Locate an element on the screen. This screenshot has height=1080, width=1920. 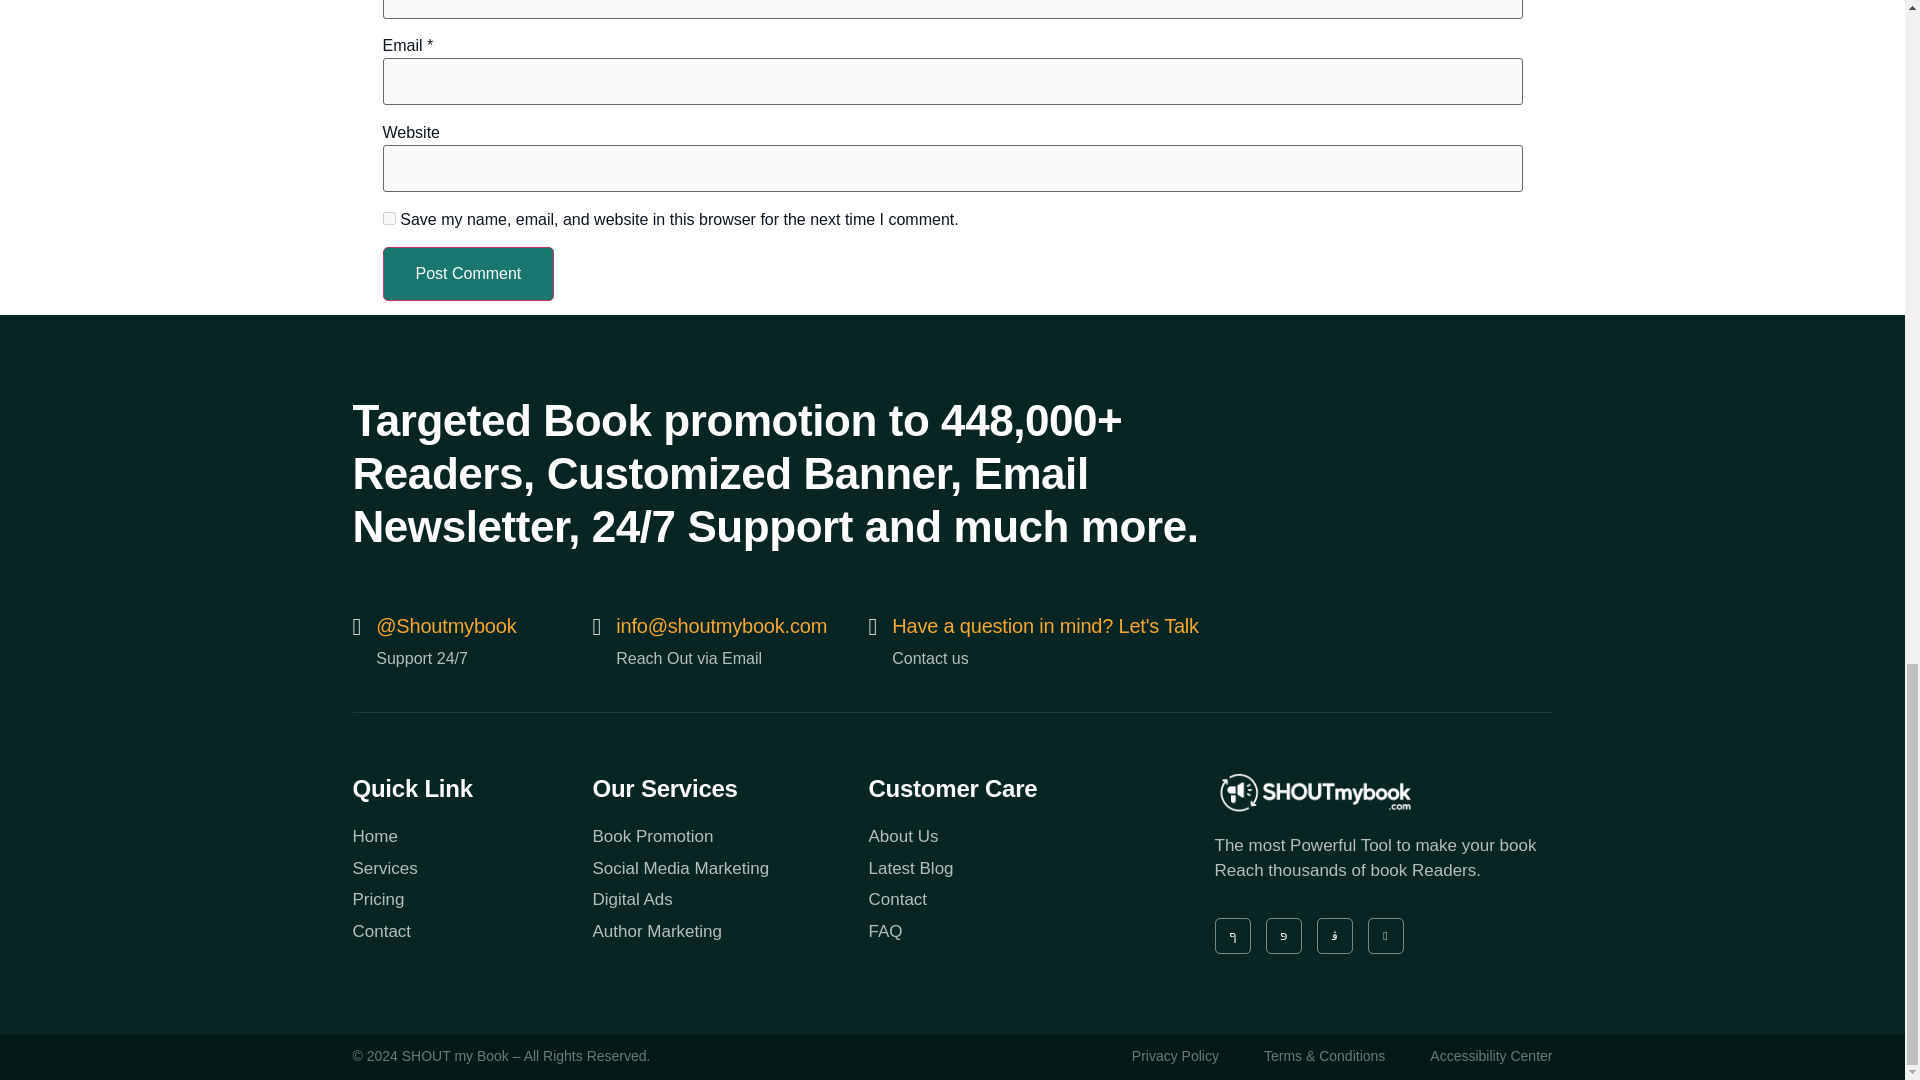
Accessibility Center is located at coordinates (1490, 1057).